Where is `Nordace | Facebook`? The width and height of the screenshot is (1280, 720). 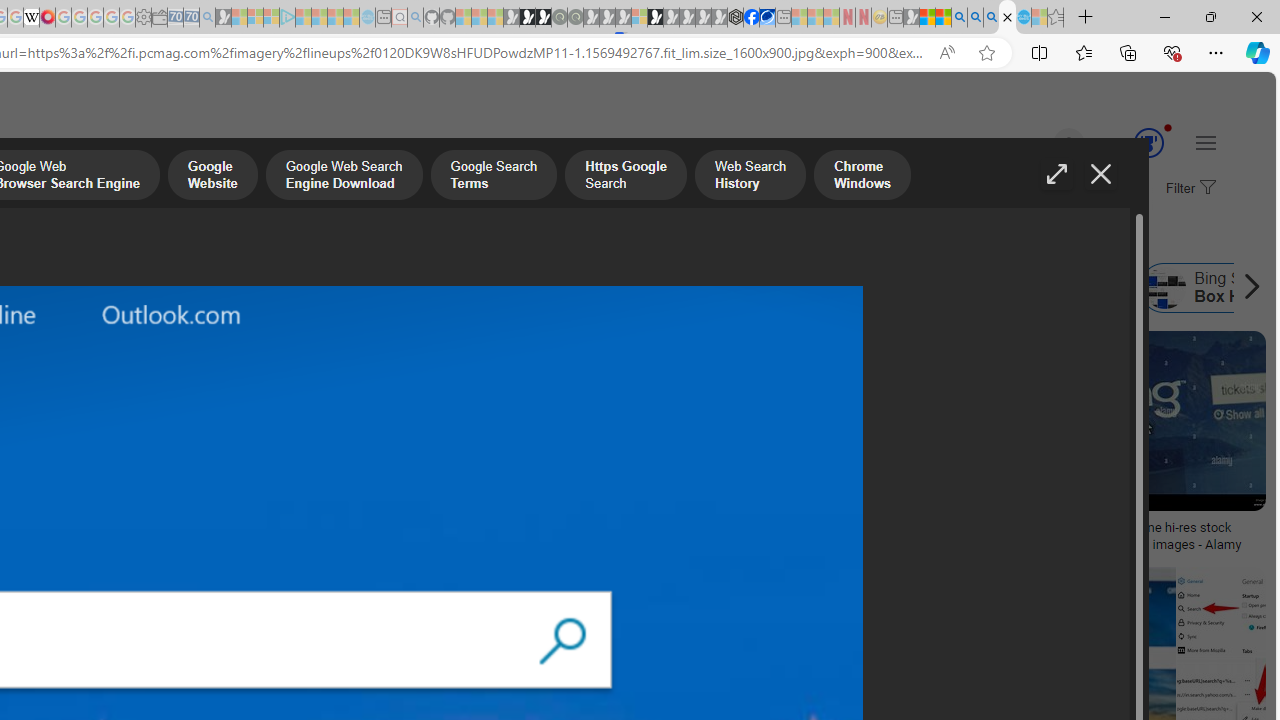
Nordace | Facebook is located at coordinates (751, 18).